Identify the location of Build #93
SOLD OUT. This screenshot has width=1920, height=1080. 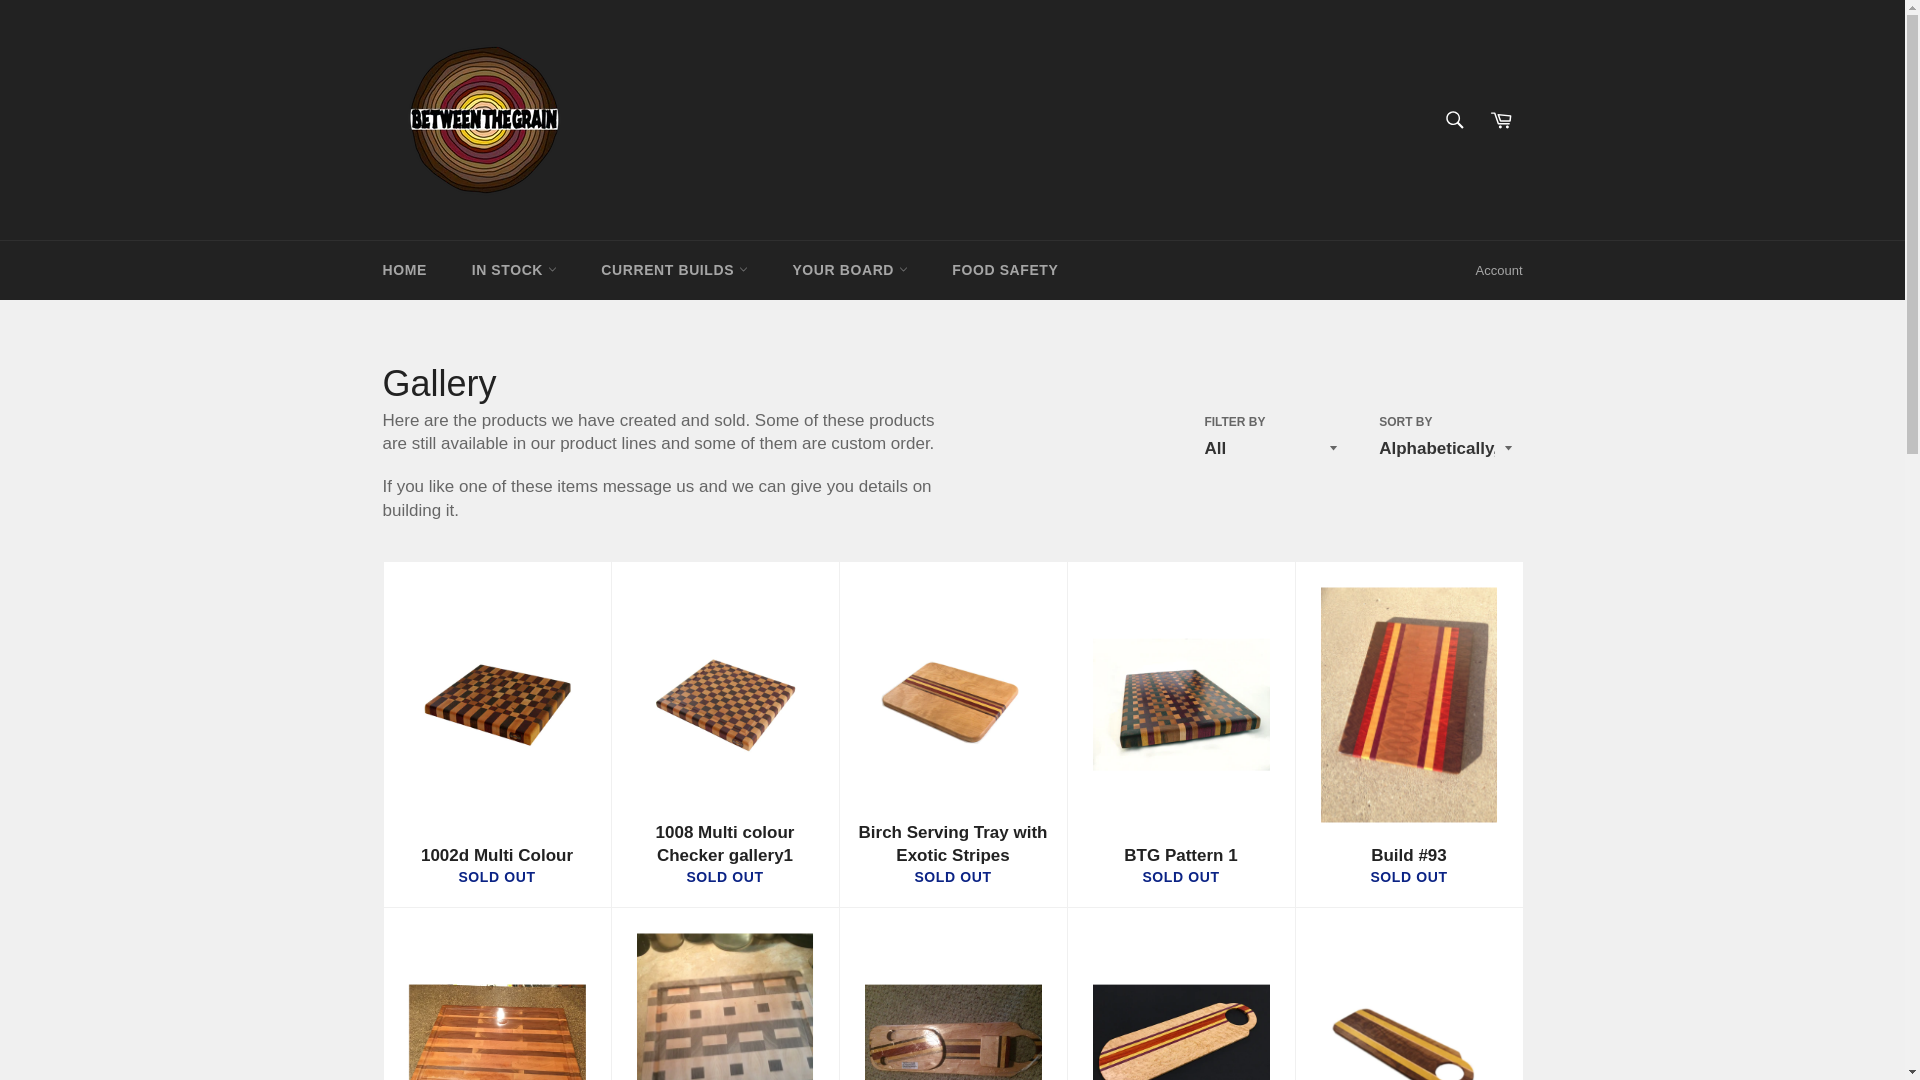
(1408, 735).